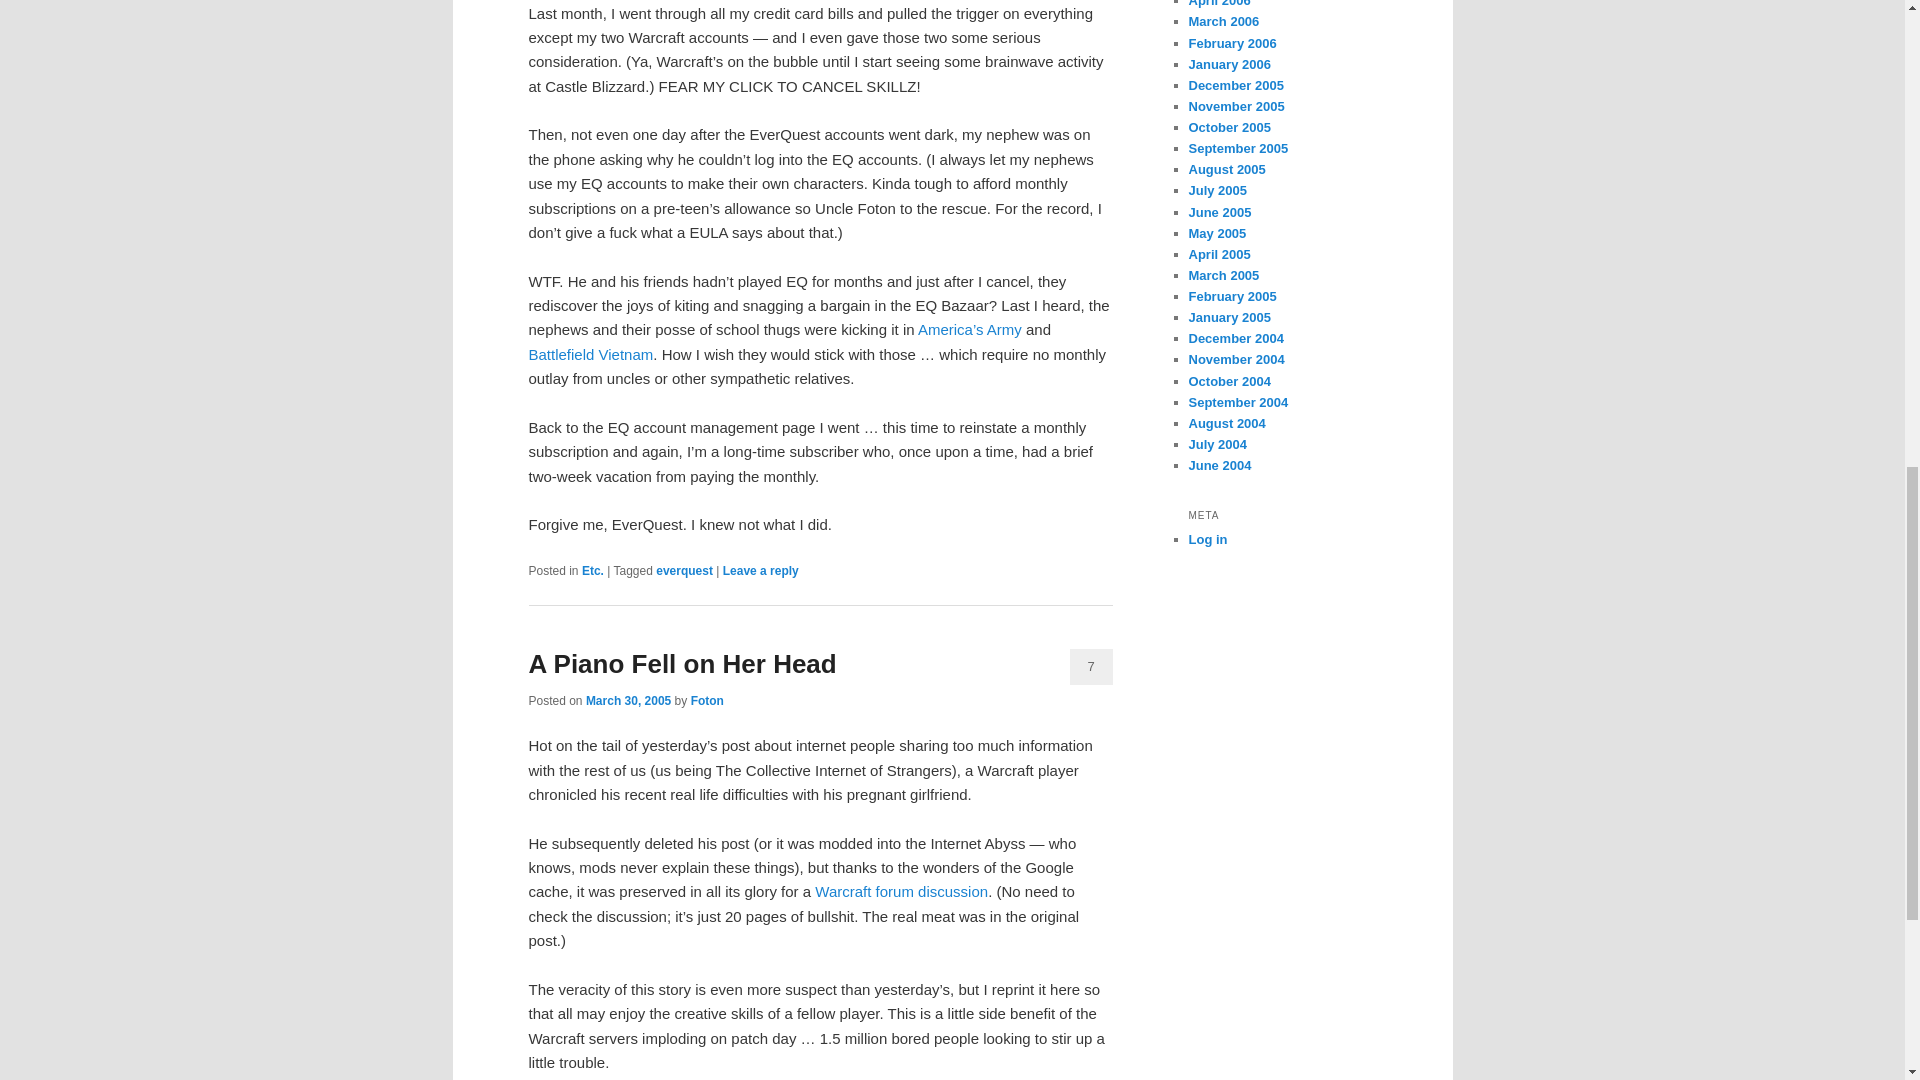 This screenshot has width=1920, height=1080. What do you see at coordinates (628, 701) in the screenshot?
I see `6:54 am` at bounding box center [628, 701].